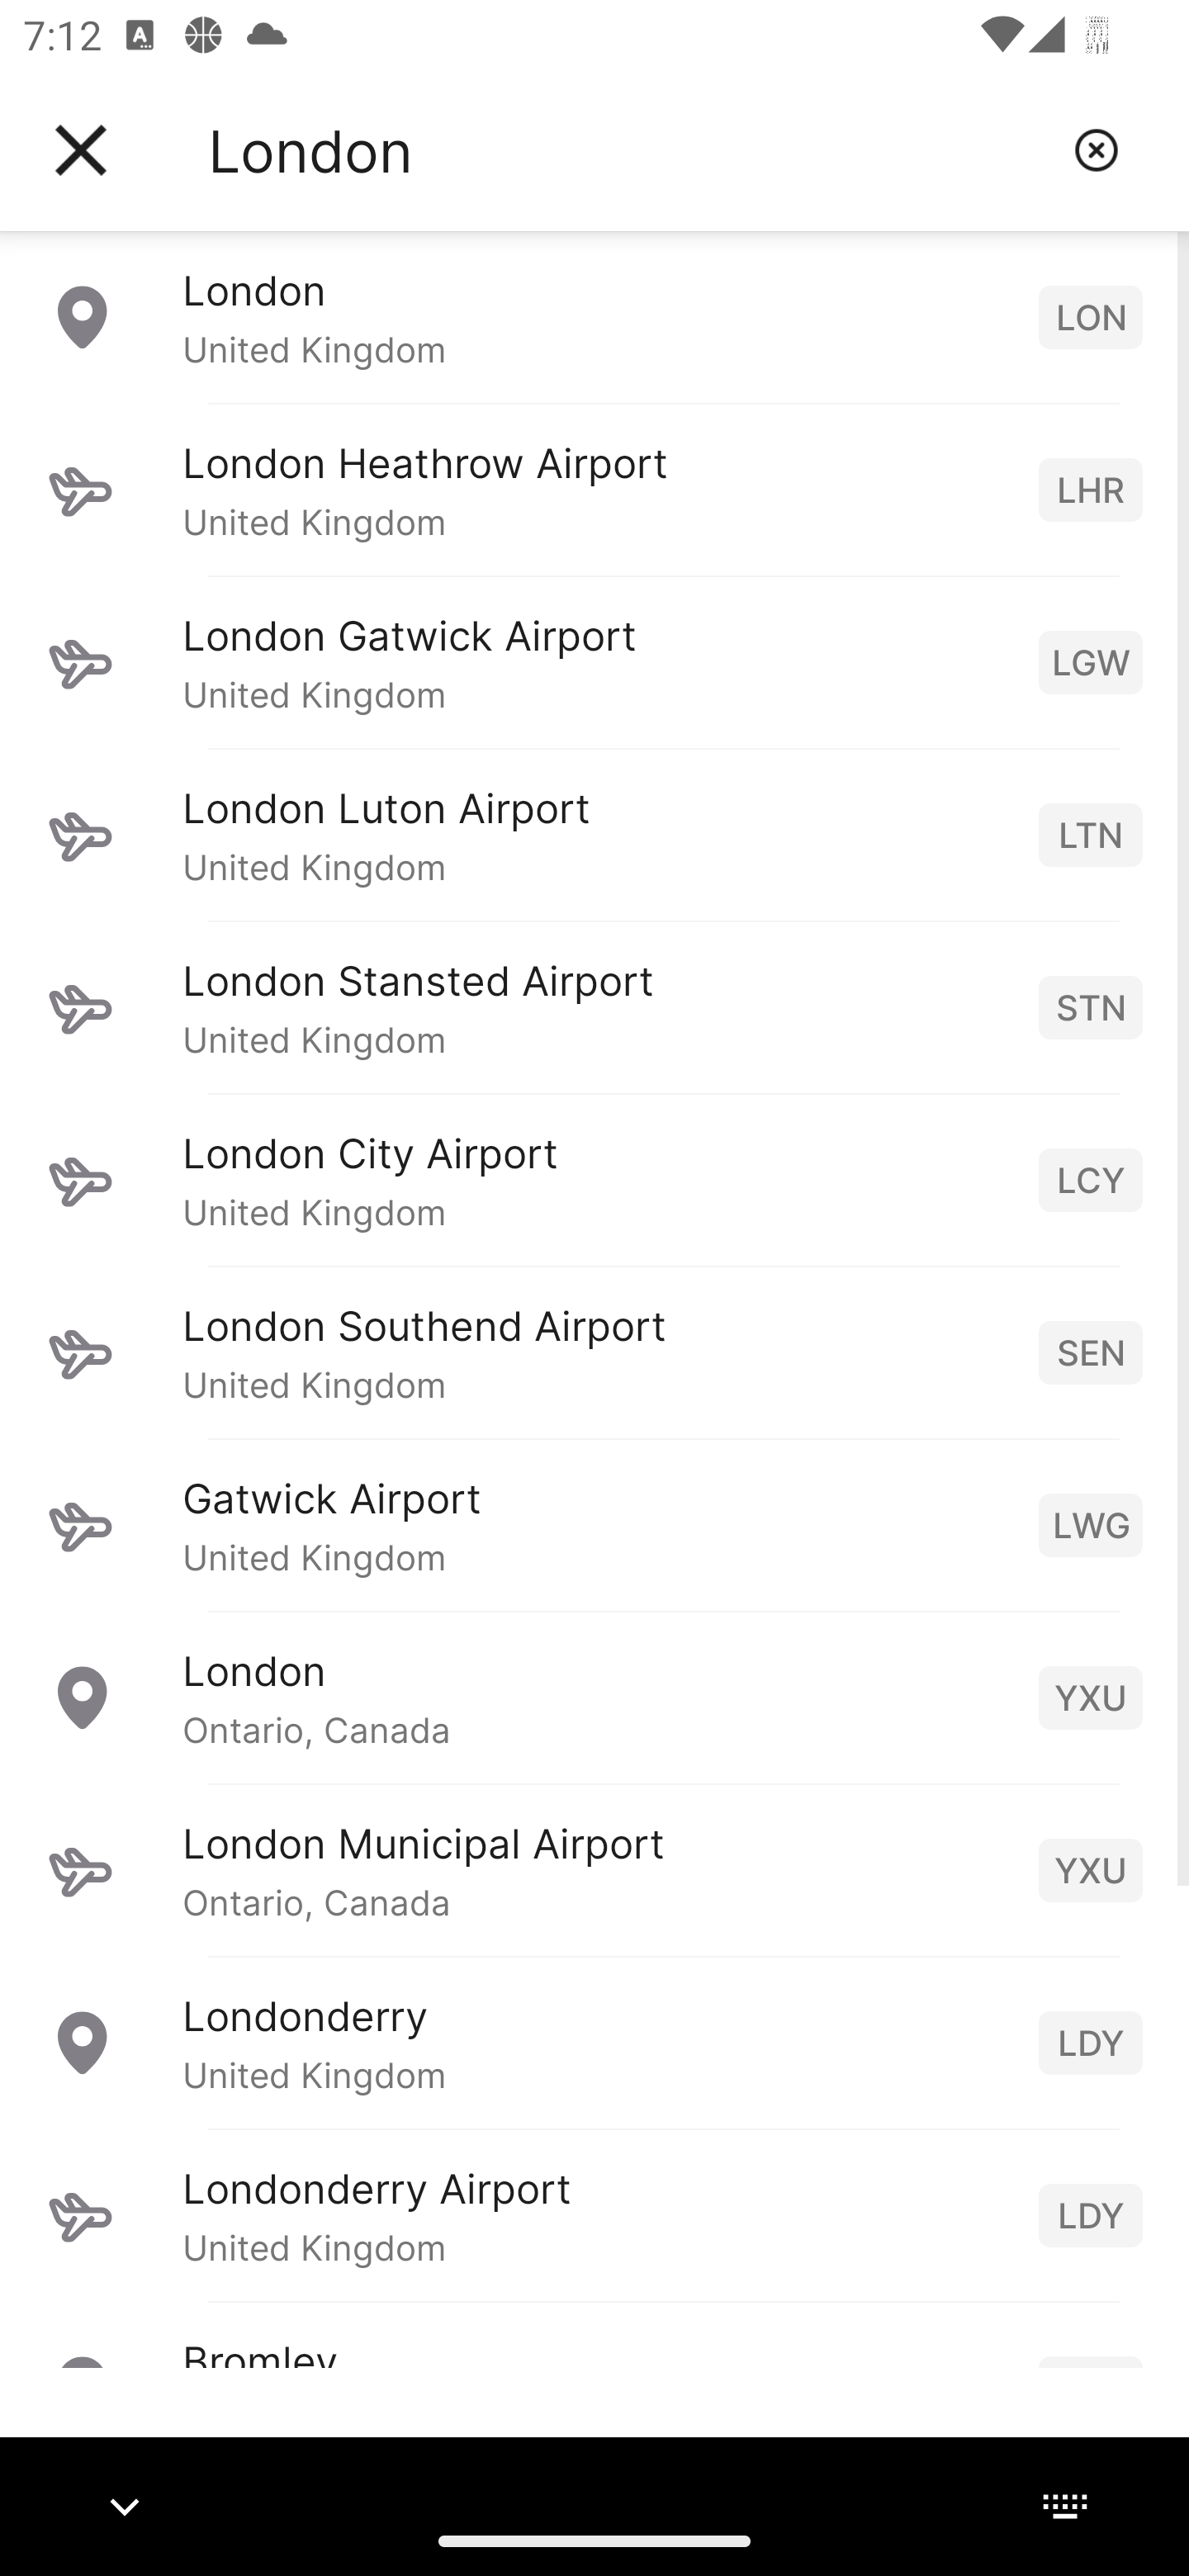 The image size is (1189, 2576). I want to click on Londonderry Airport United Kingdom LDY, so click(594, 2215).